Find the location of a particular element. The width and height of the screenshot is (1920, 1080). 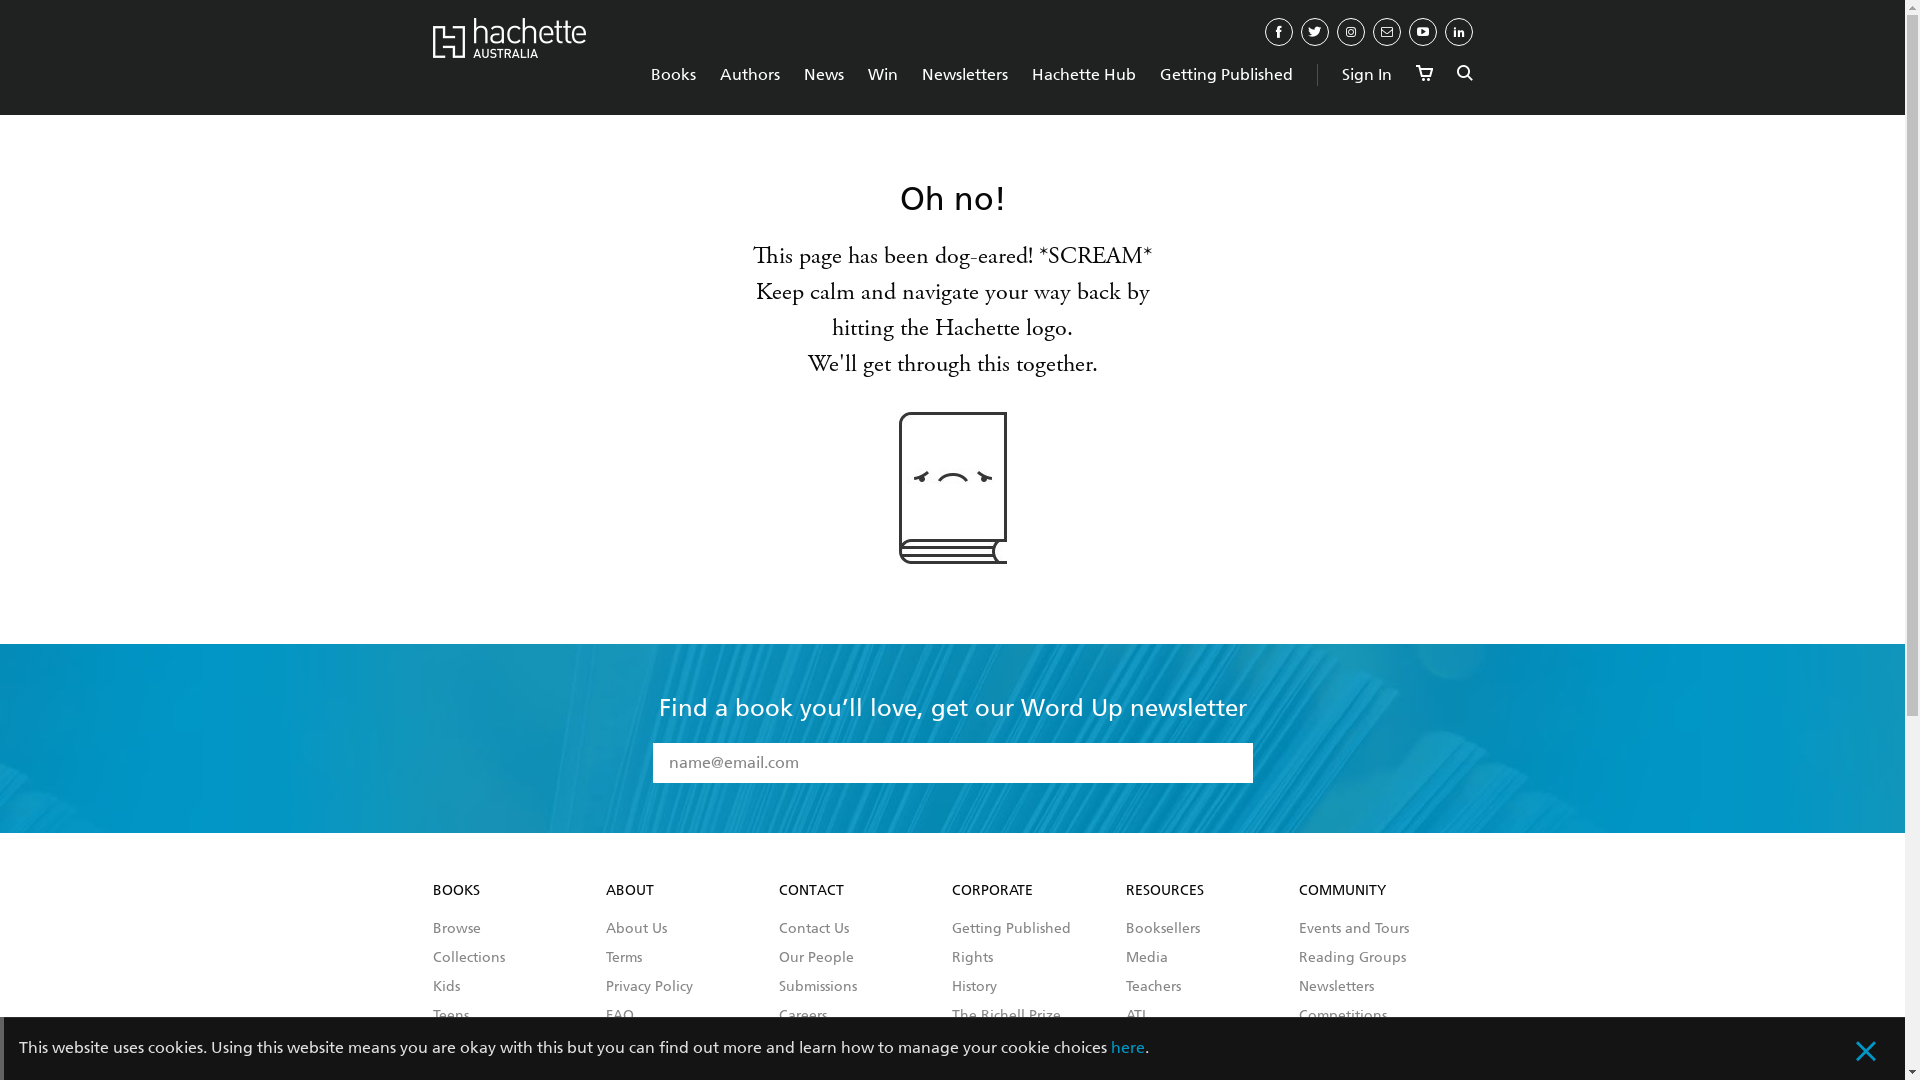

Teens is located at coordinates (450, 1016).